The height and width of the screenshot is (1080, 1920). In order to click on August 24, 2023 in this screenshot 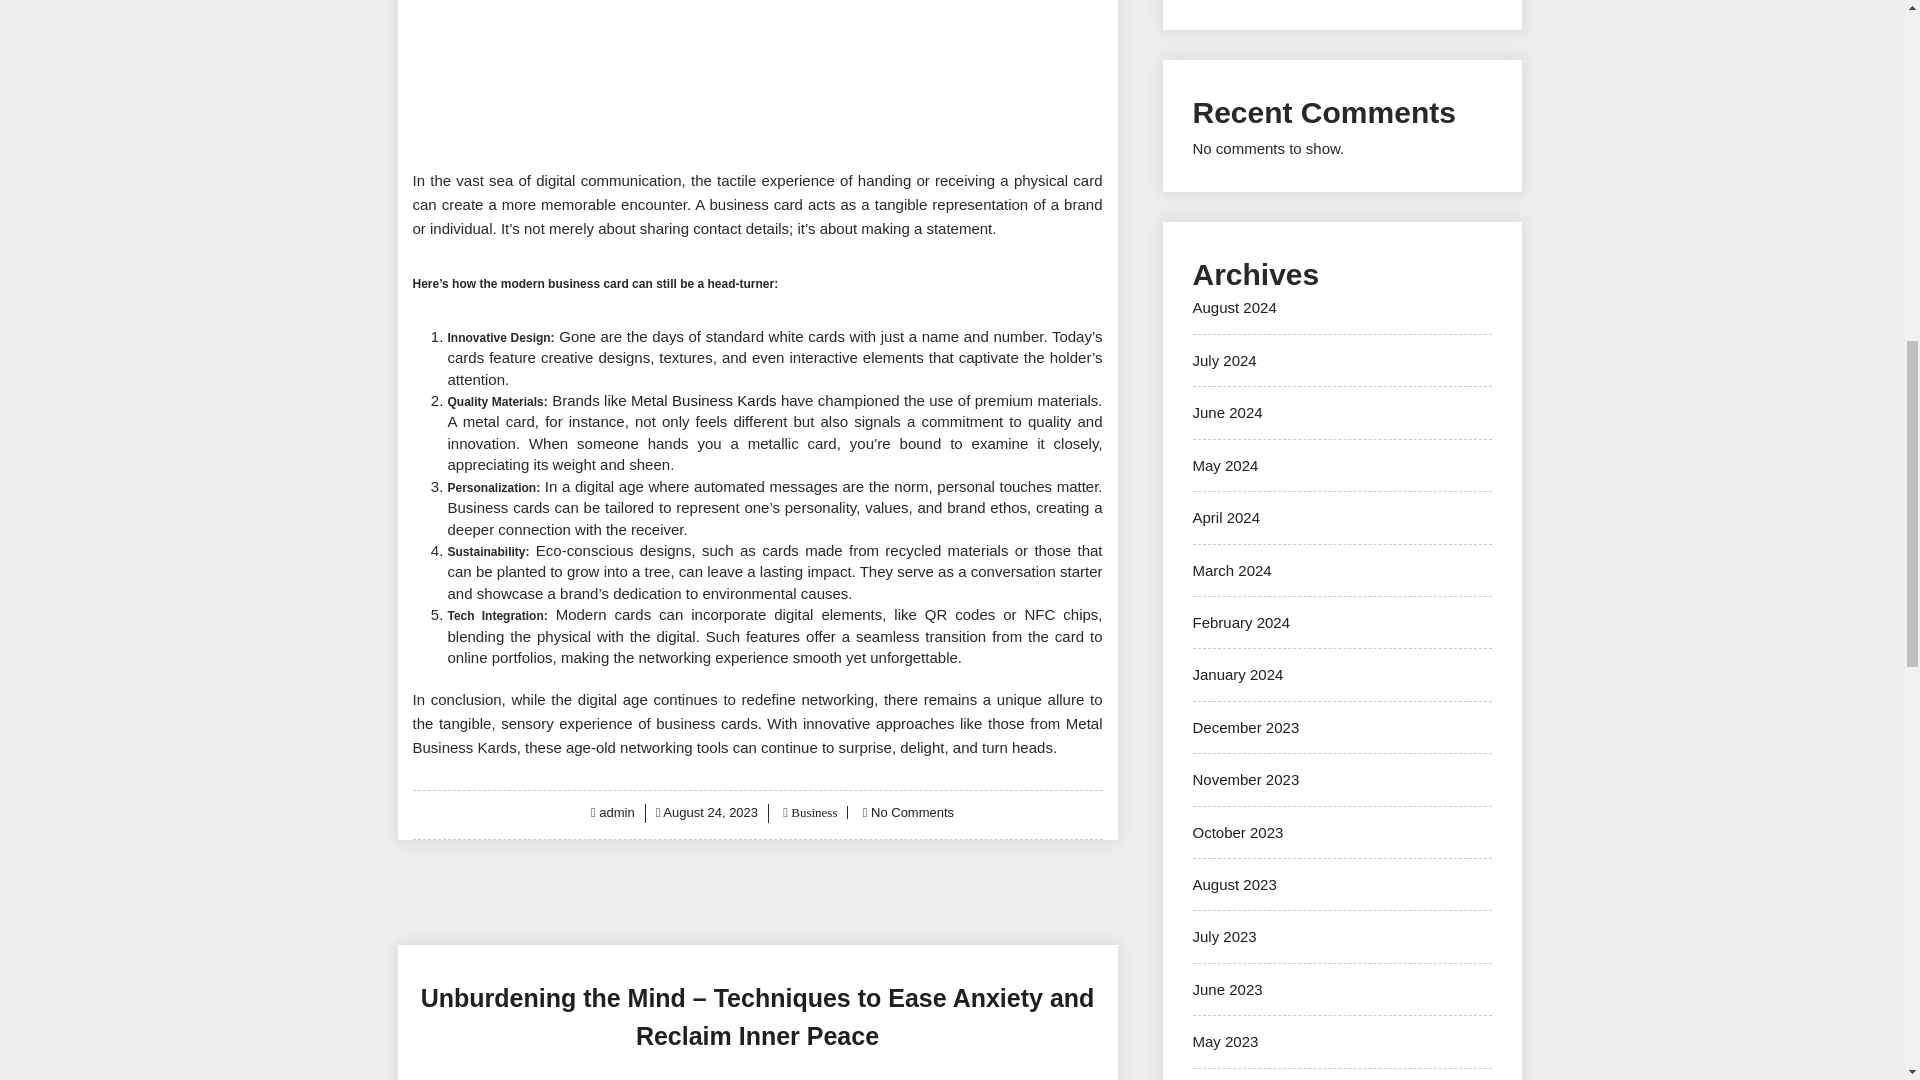, I will do `click(710, 812)`.